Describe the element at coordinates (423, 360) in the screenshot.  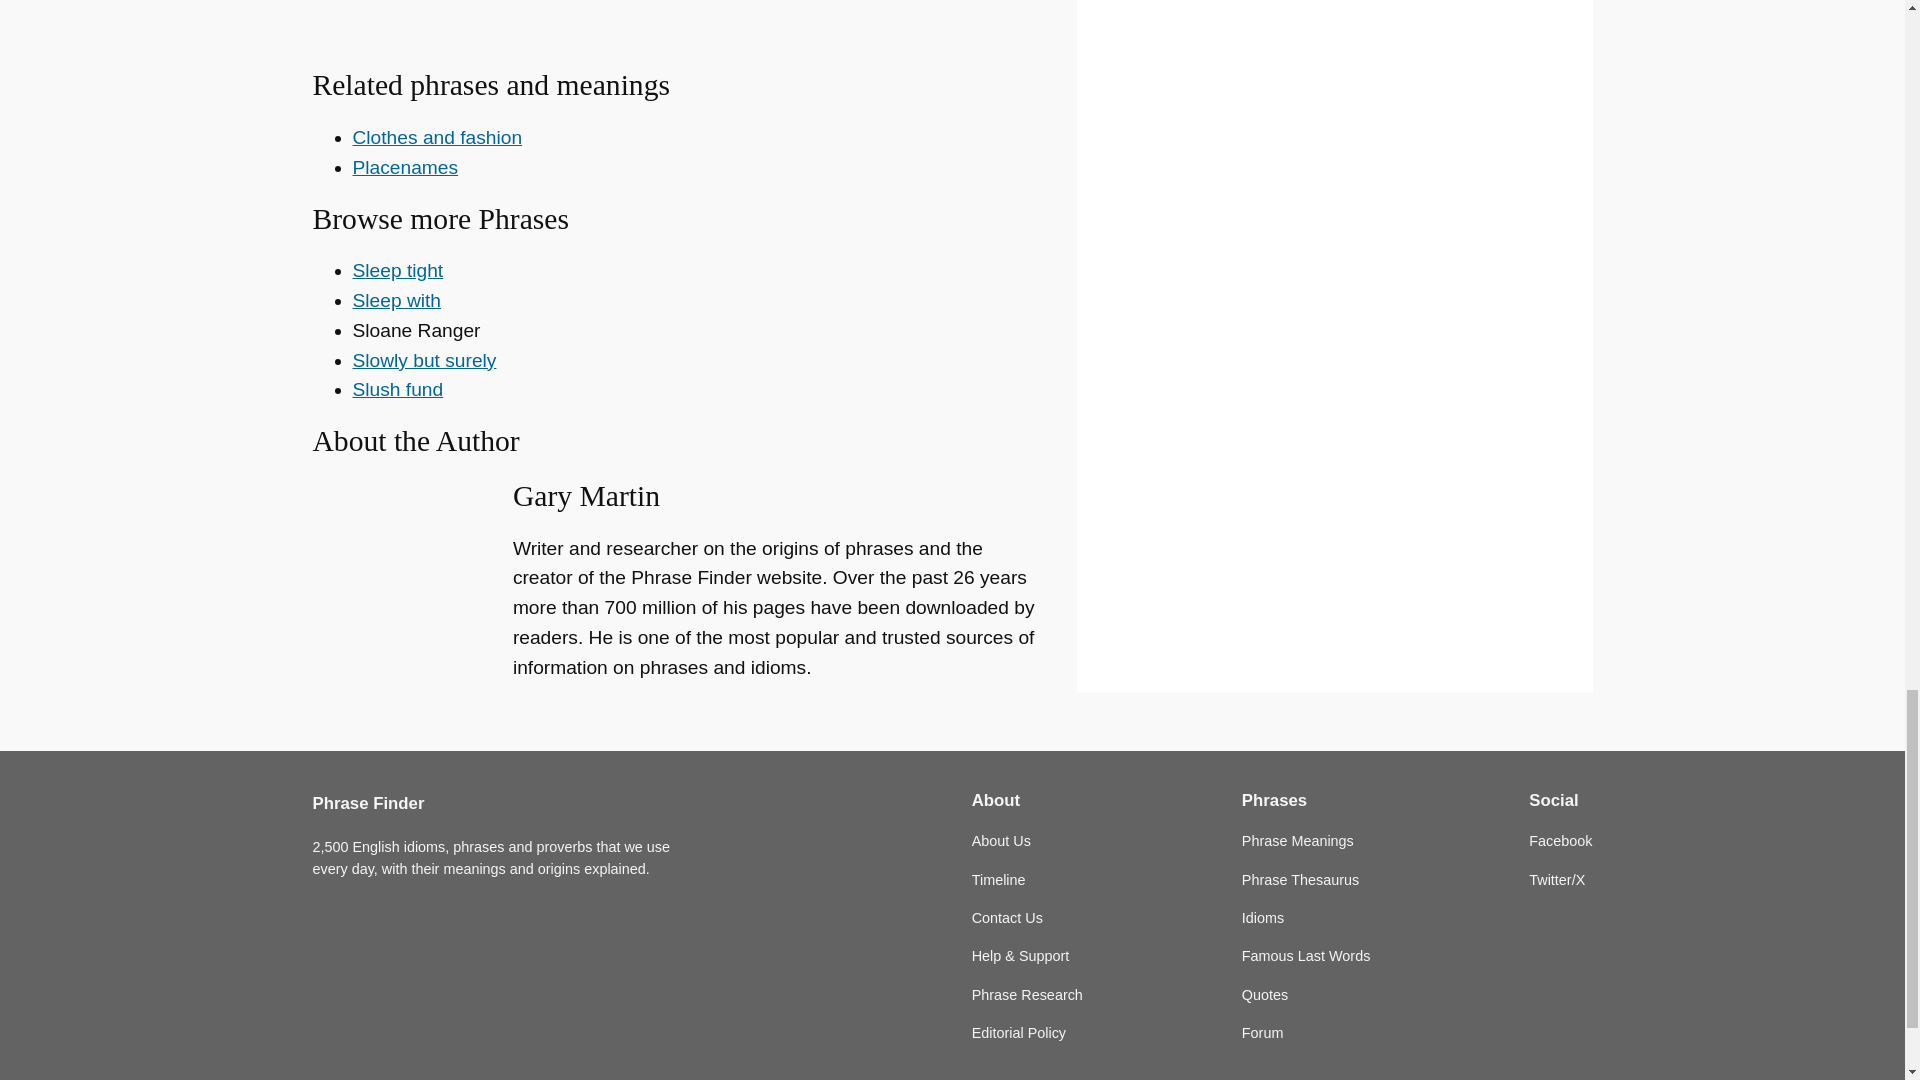
I see `Slowly but surely` at that location.